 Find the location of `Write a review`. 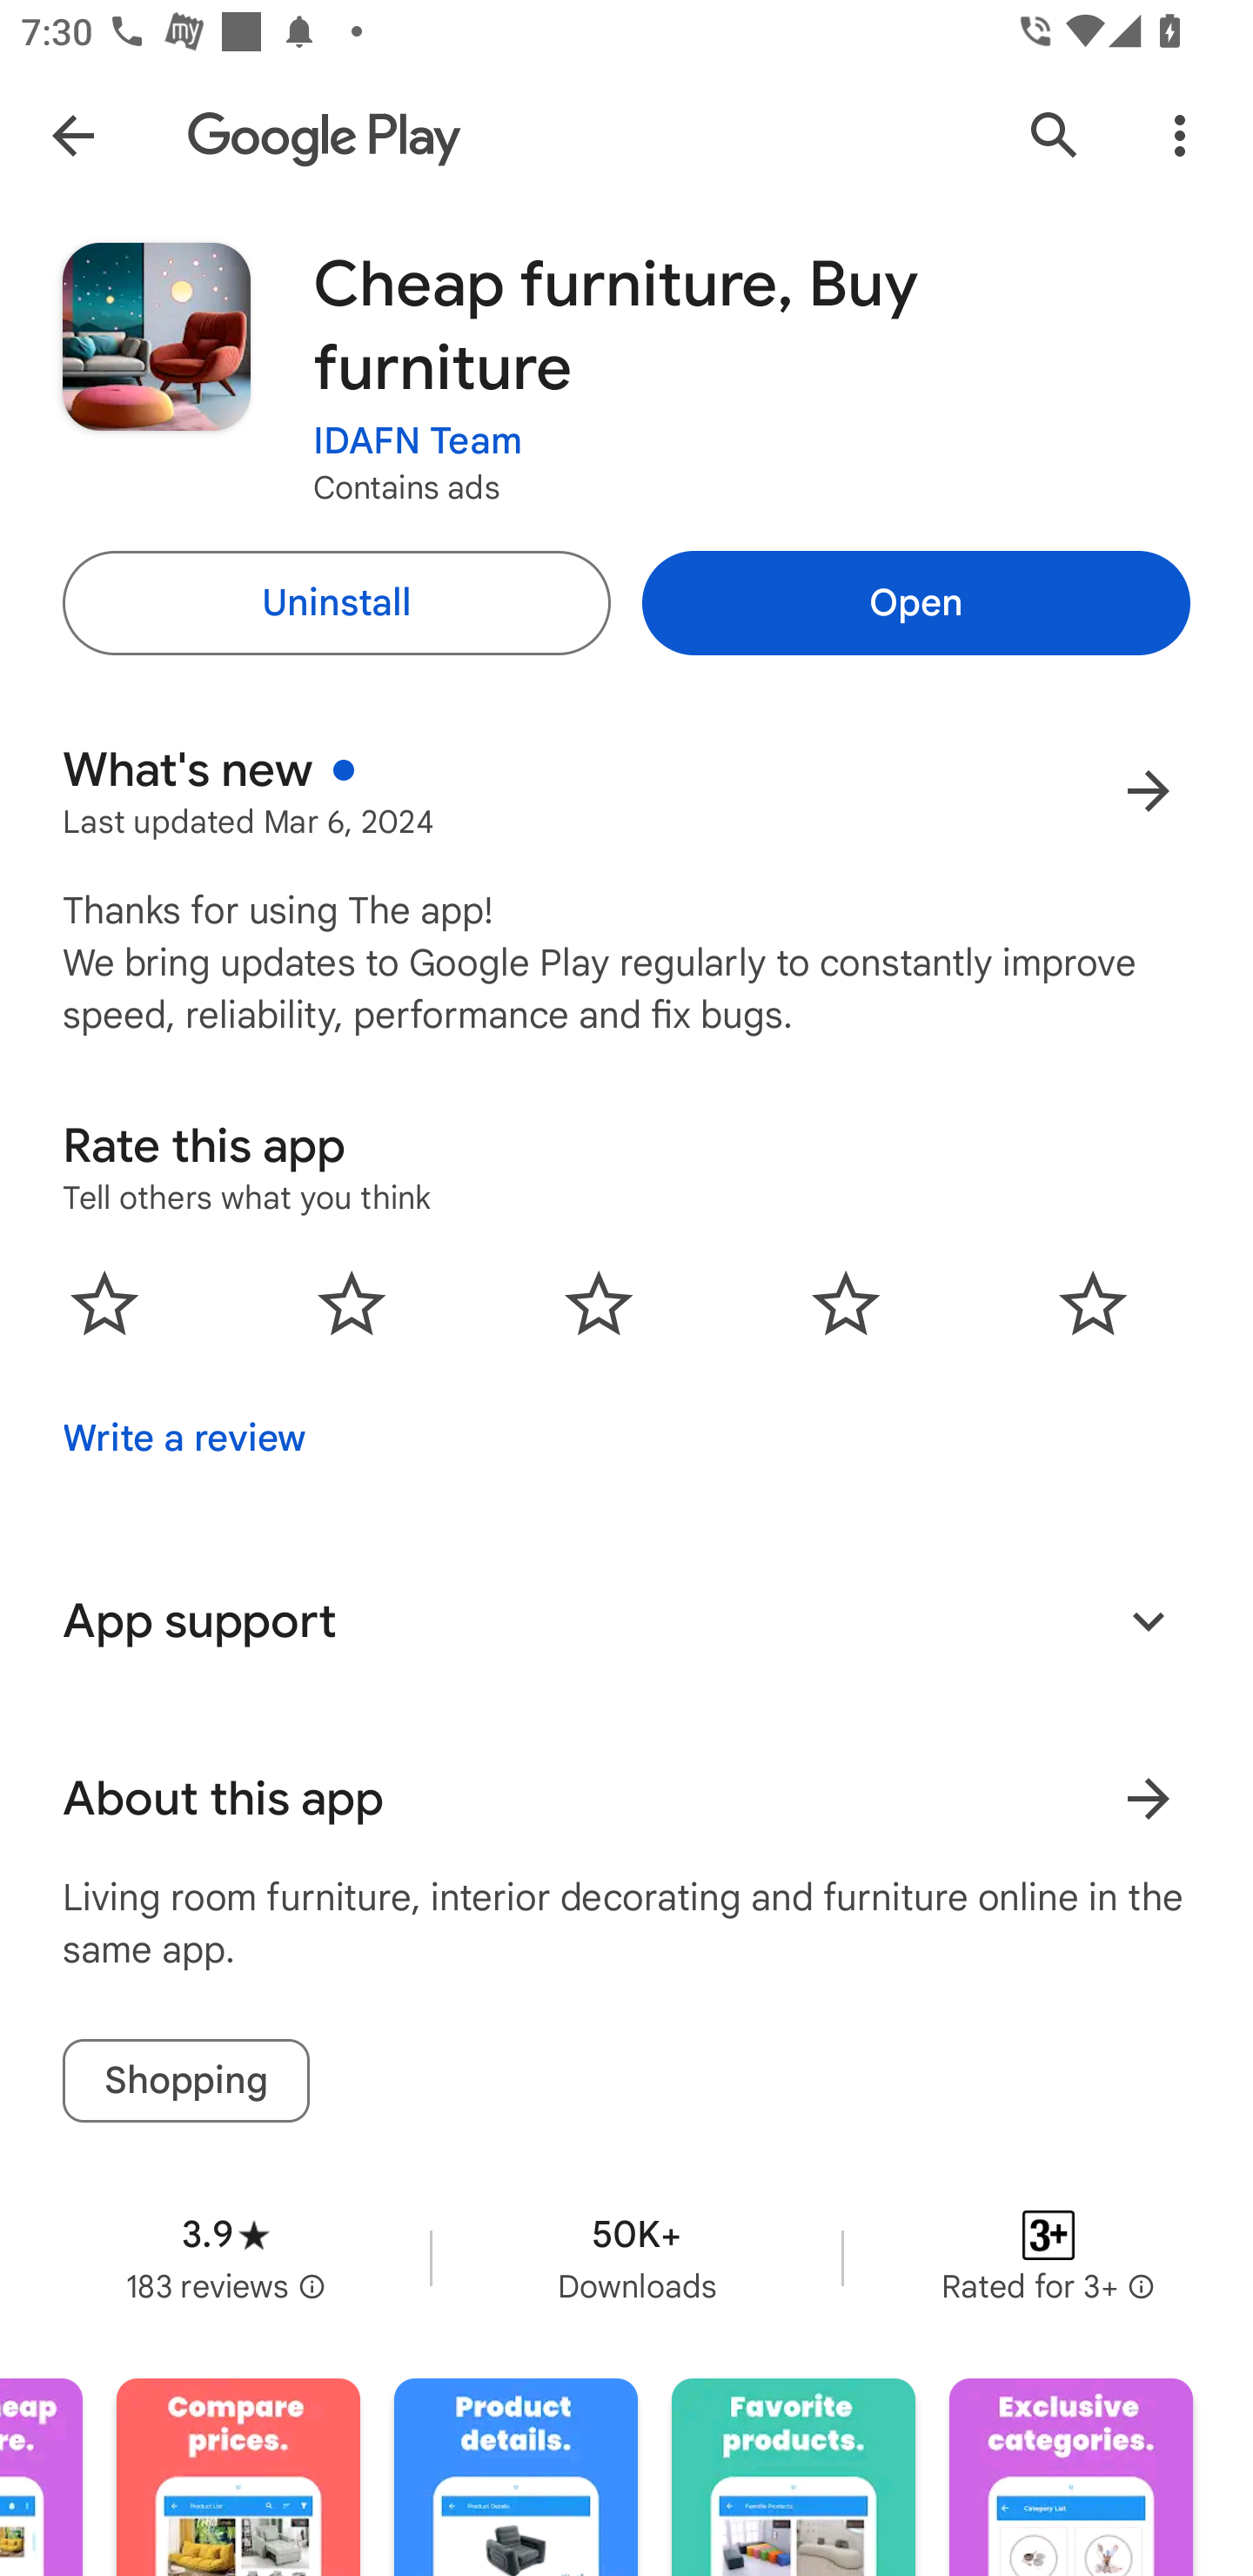

Write a review is located at coordinates (184, 1438).